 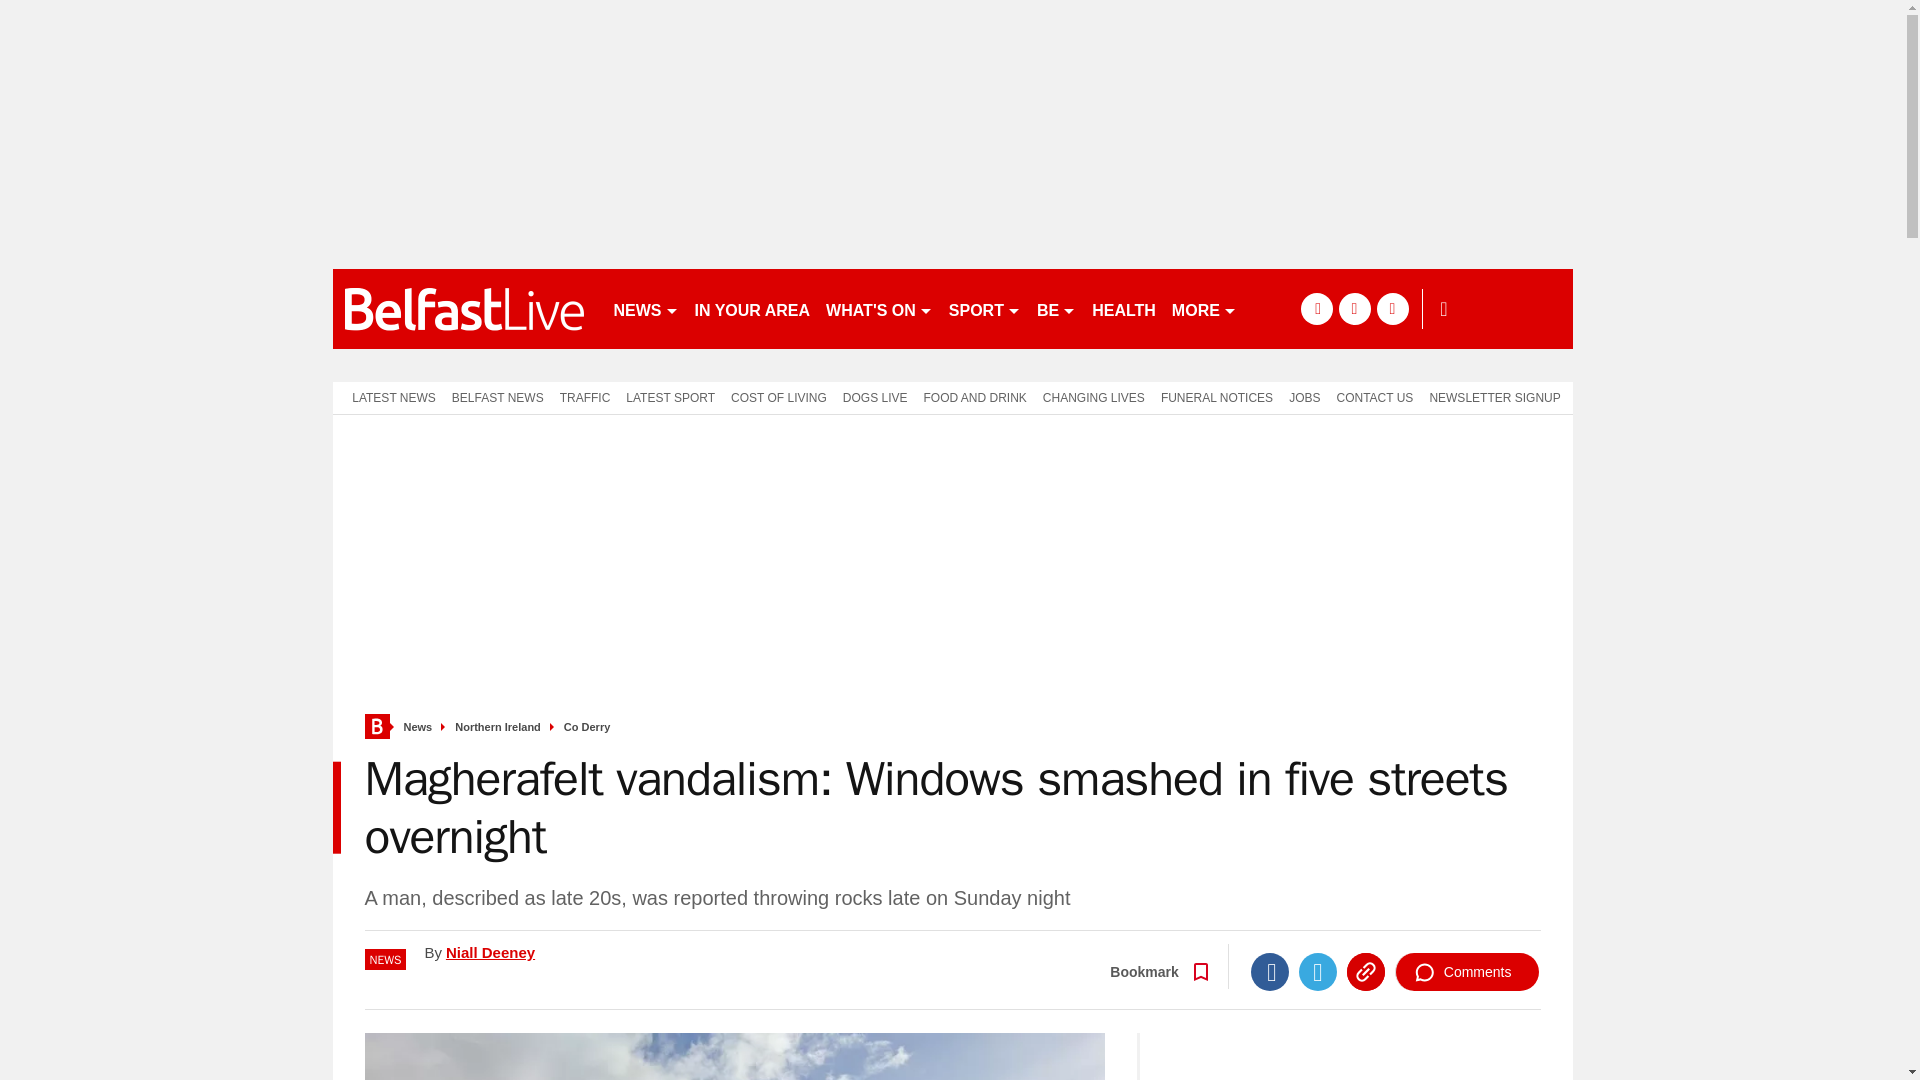 What do you see at coordinates (1316, 308) in the screenshot?
I see `facebook` at bounding box center [1316, 308].